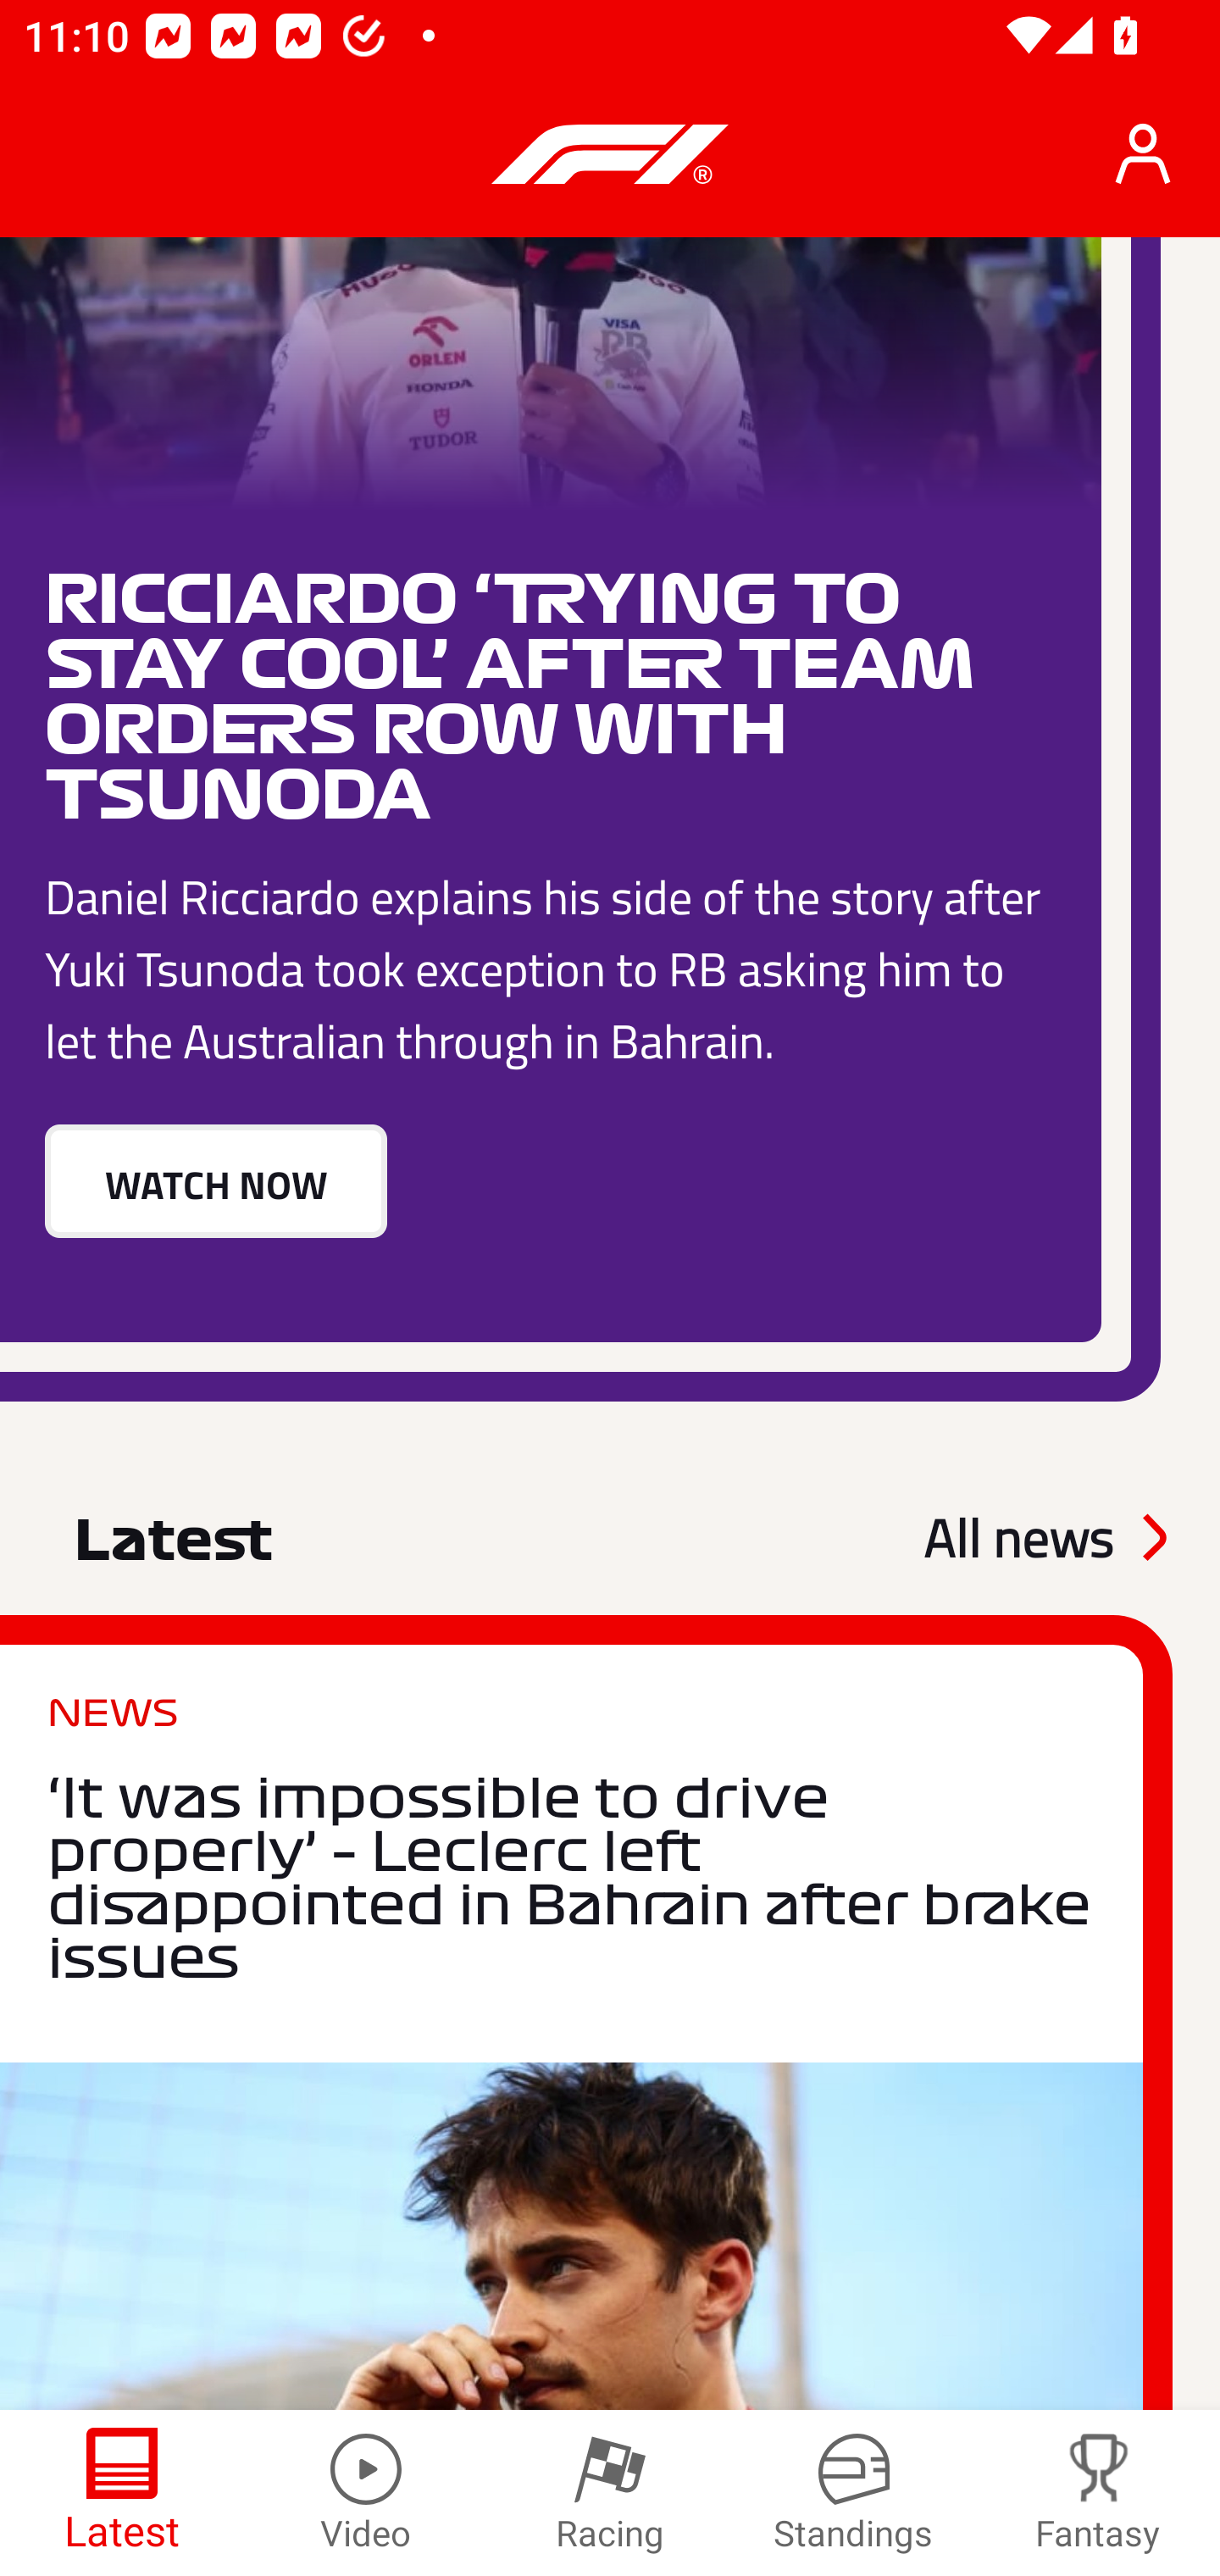  What do you see at coordinates (610, 2493) in the screenshot?
I see `Racing` at bounding box center [610, 2493].